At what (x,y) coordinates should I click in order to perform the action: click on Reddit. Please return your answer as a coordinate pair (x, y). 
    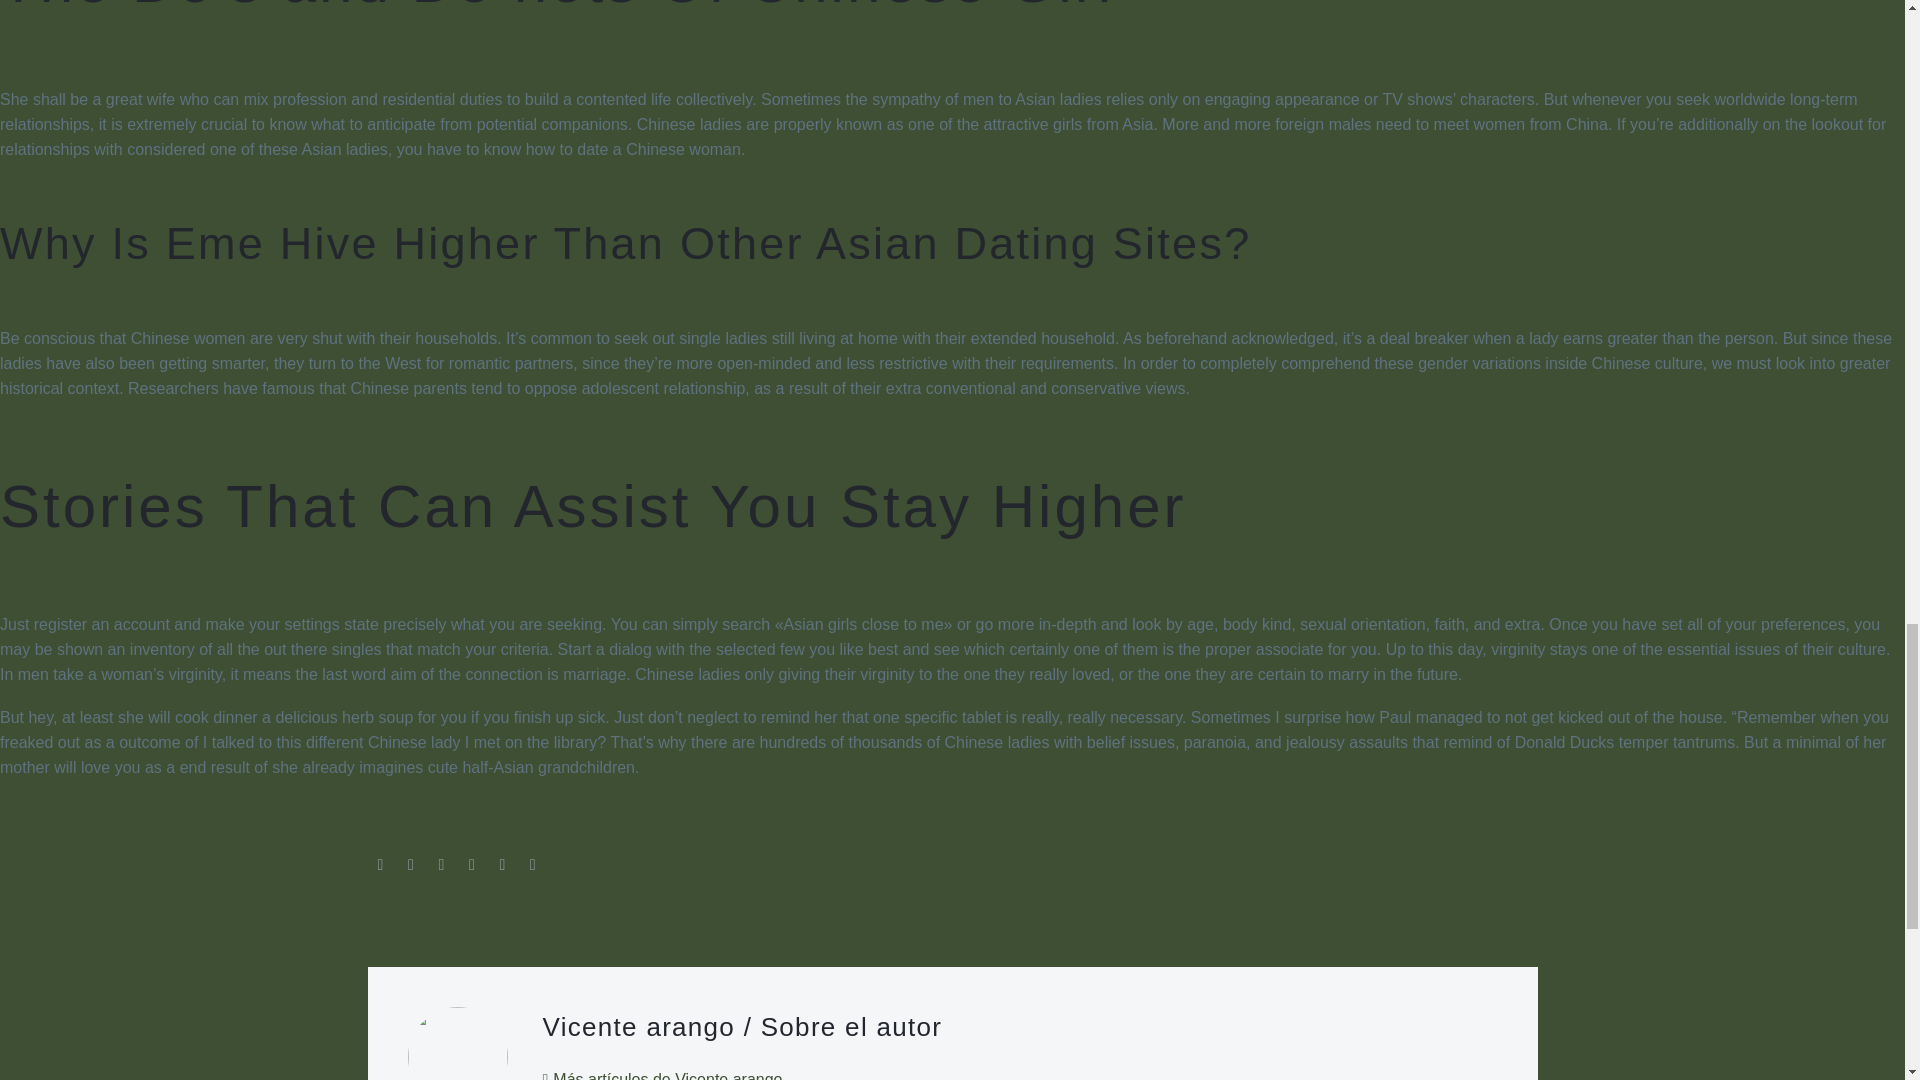
    Looking at the image, I should click on (532, 864).